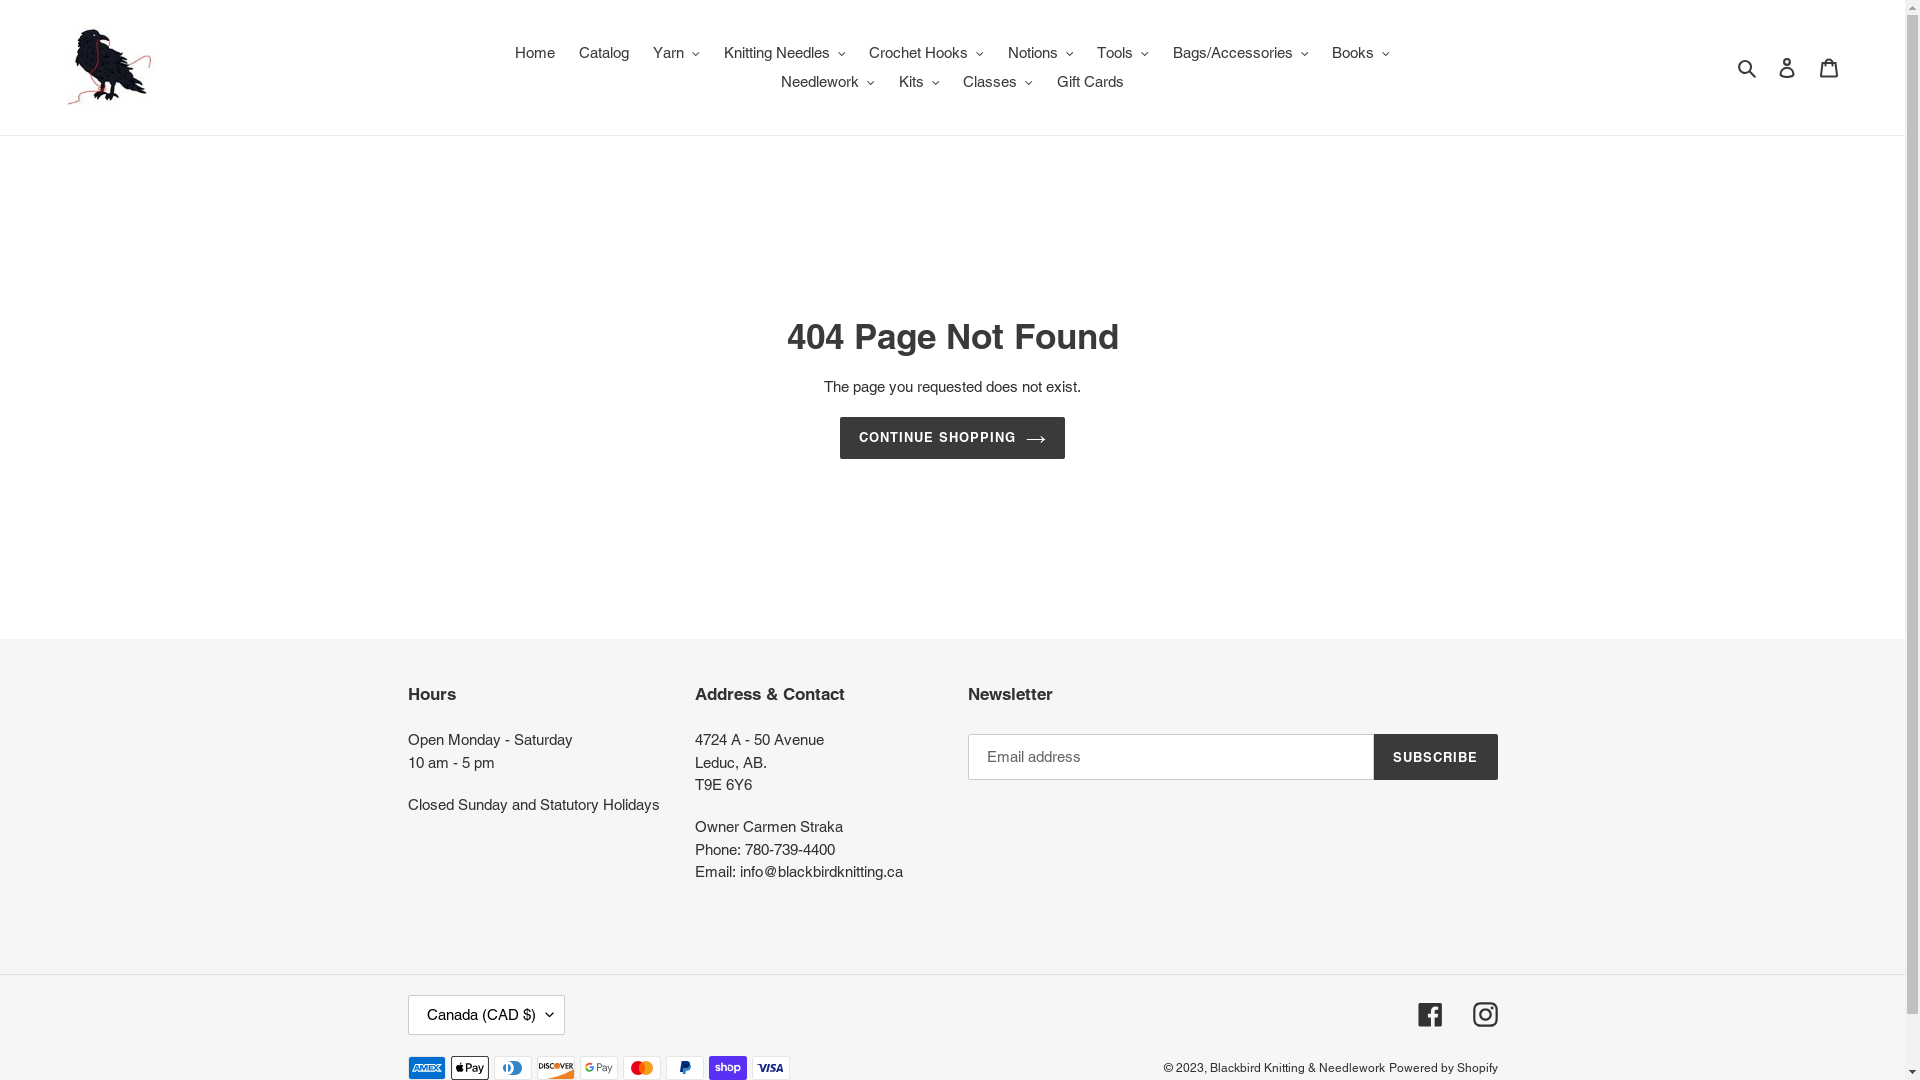  What do you see at coordinates (920, 82) in the screenshot?
I see `Kits` at bounding box center [920, 82].